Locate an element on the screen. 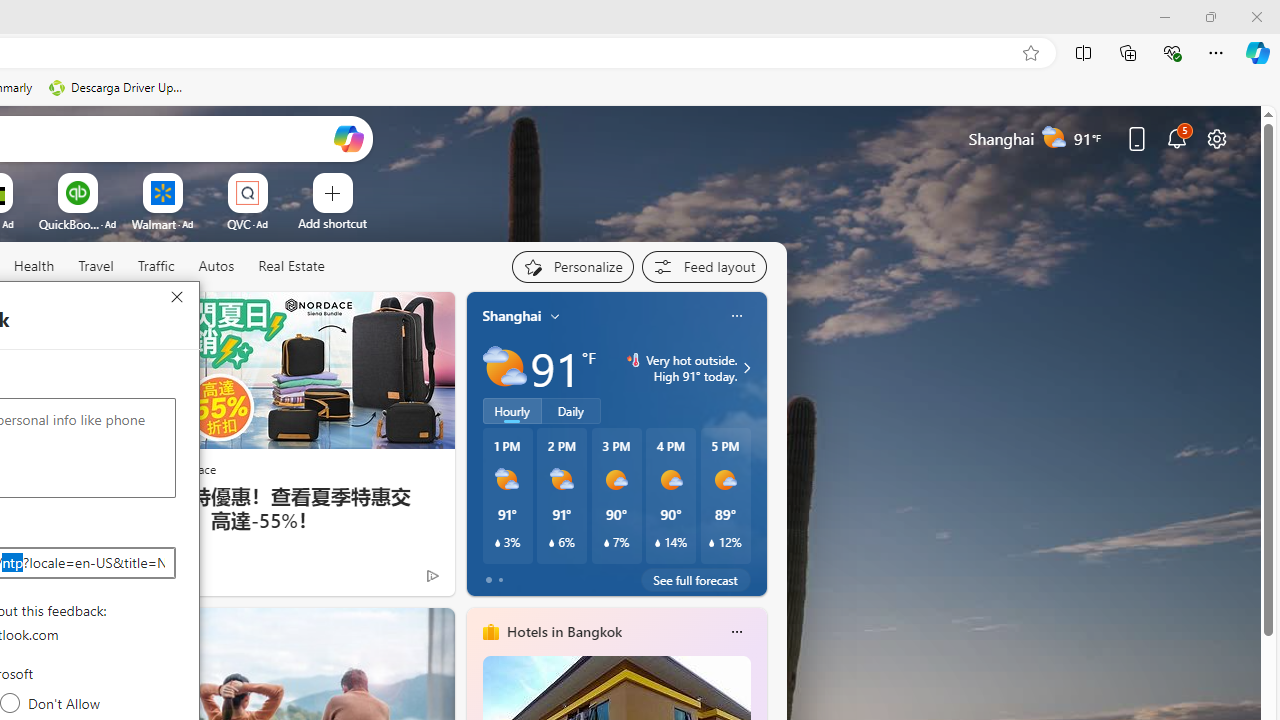 This screenshot has height=720, width=1280. Don't Allow is located at coordinates (10, 703).